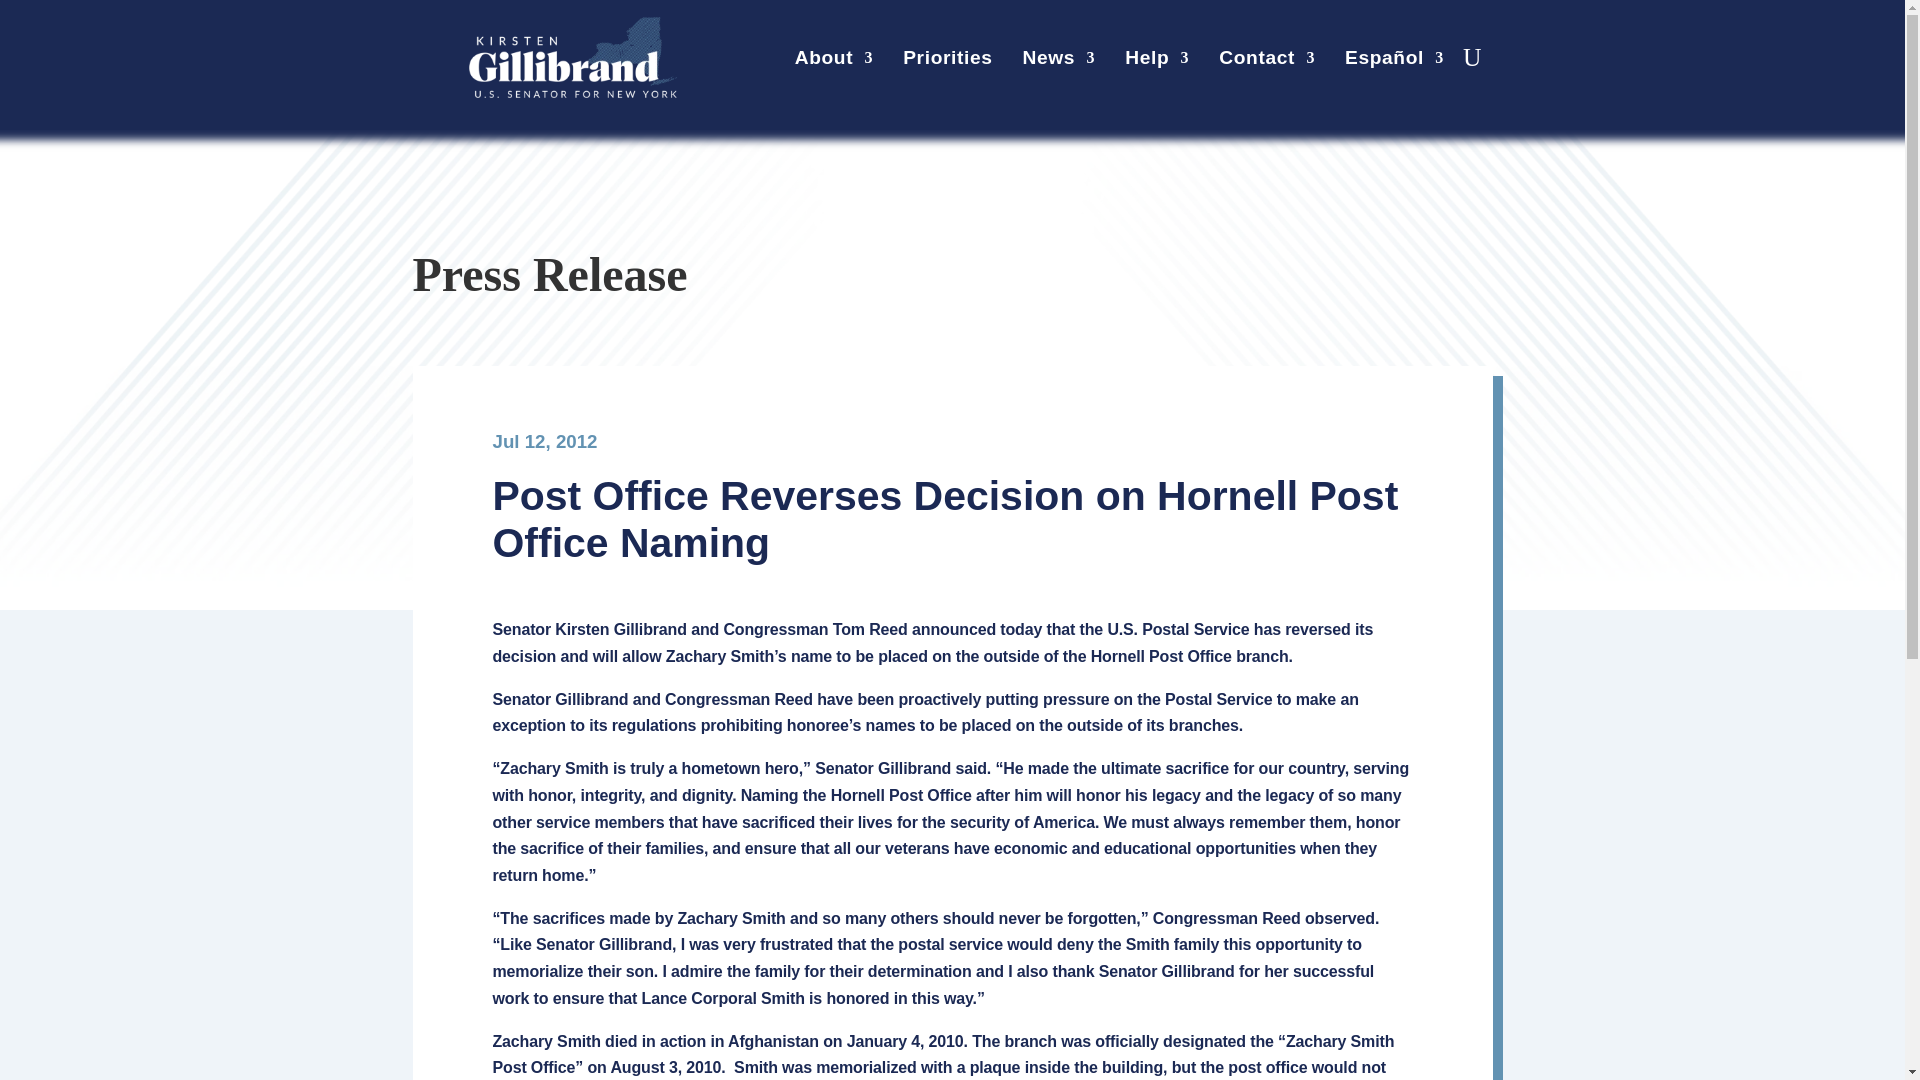 Image resolution: width=1920 pixels, height=1080 pixels. What do you see at coordinates (572, 58) in the screenshot?
I see `gillibrand-logo` at bounding box center [572, 58].